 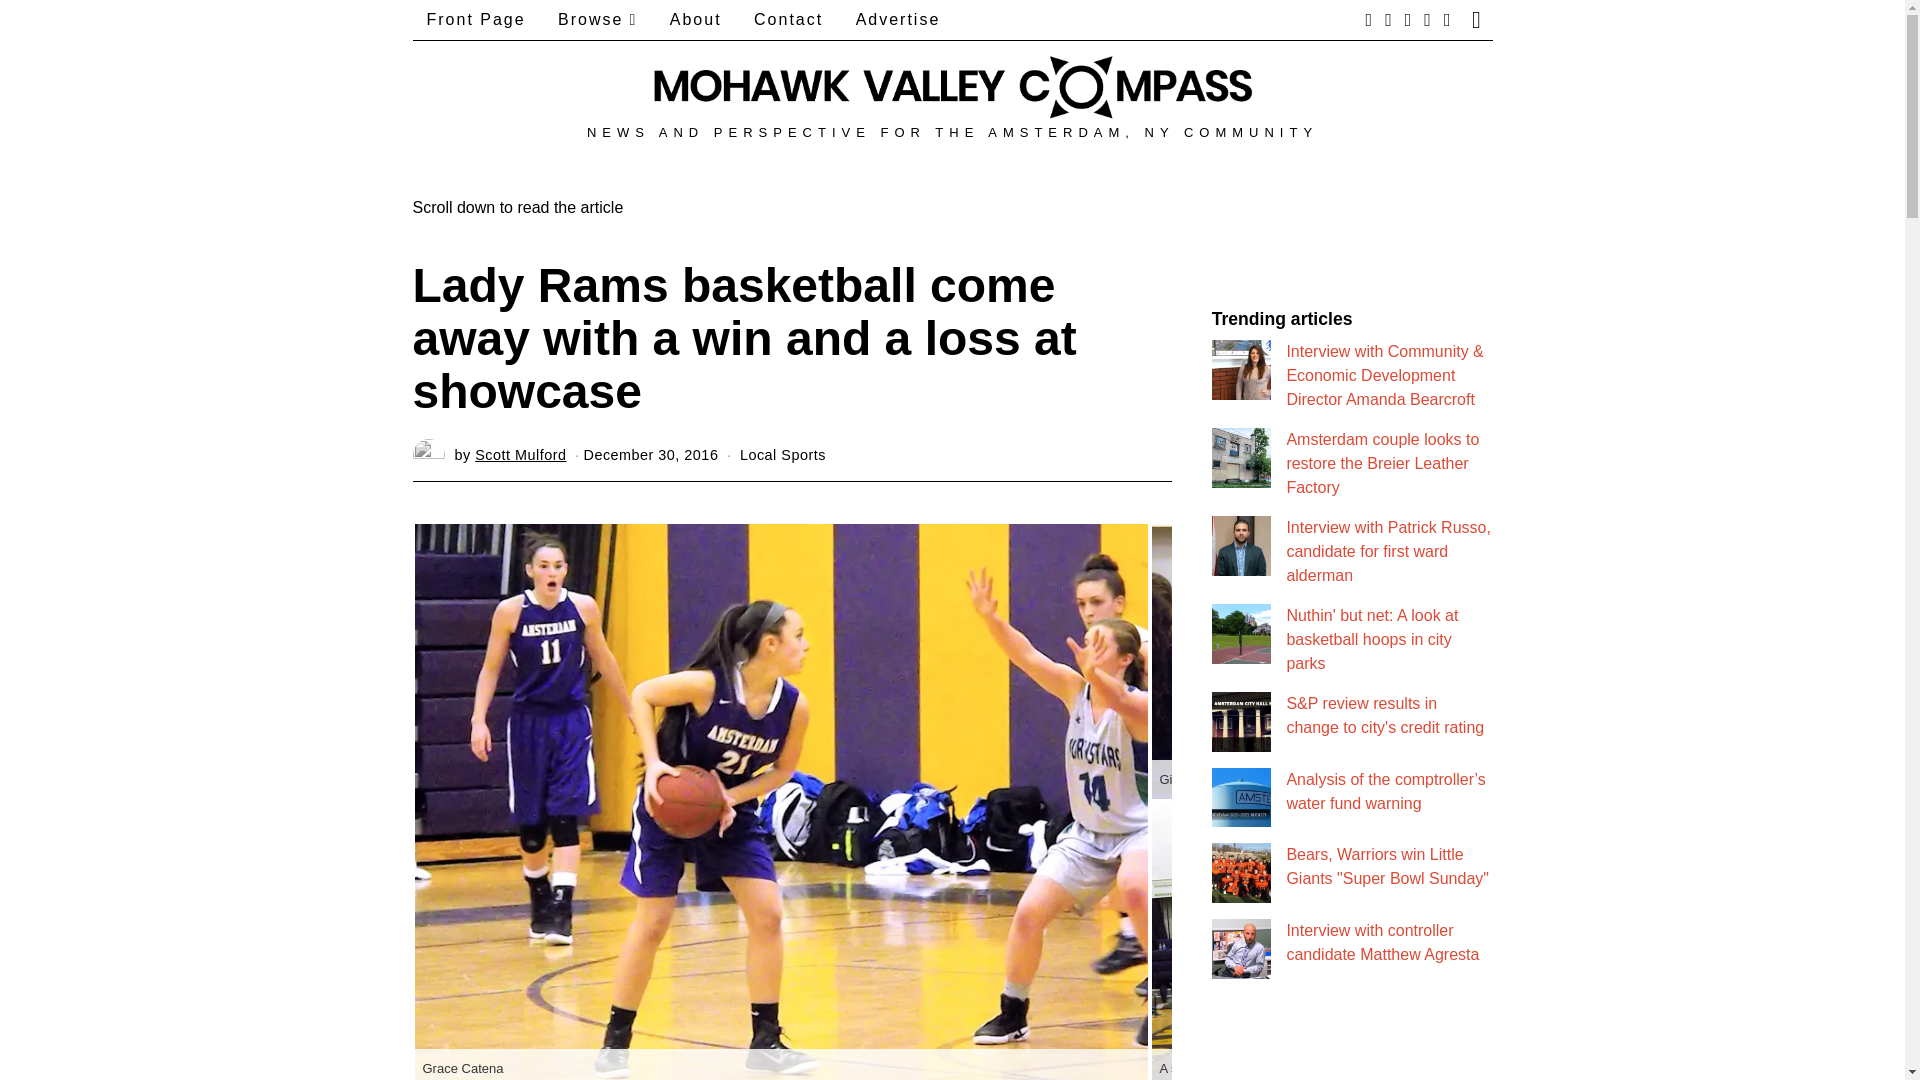 I want to click on Local Sports, so click(x=782, y=455).